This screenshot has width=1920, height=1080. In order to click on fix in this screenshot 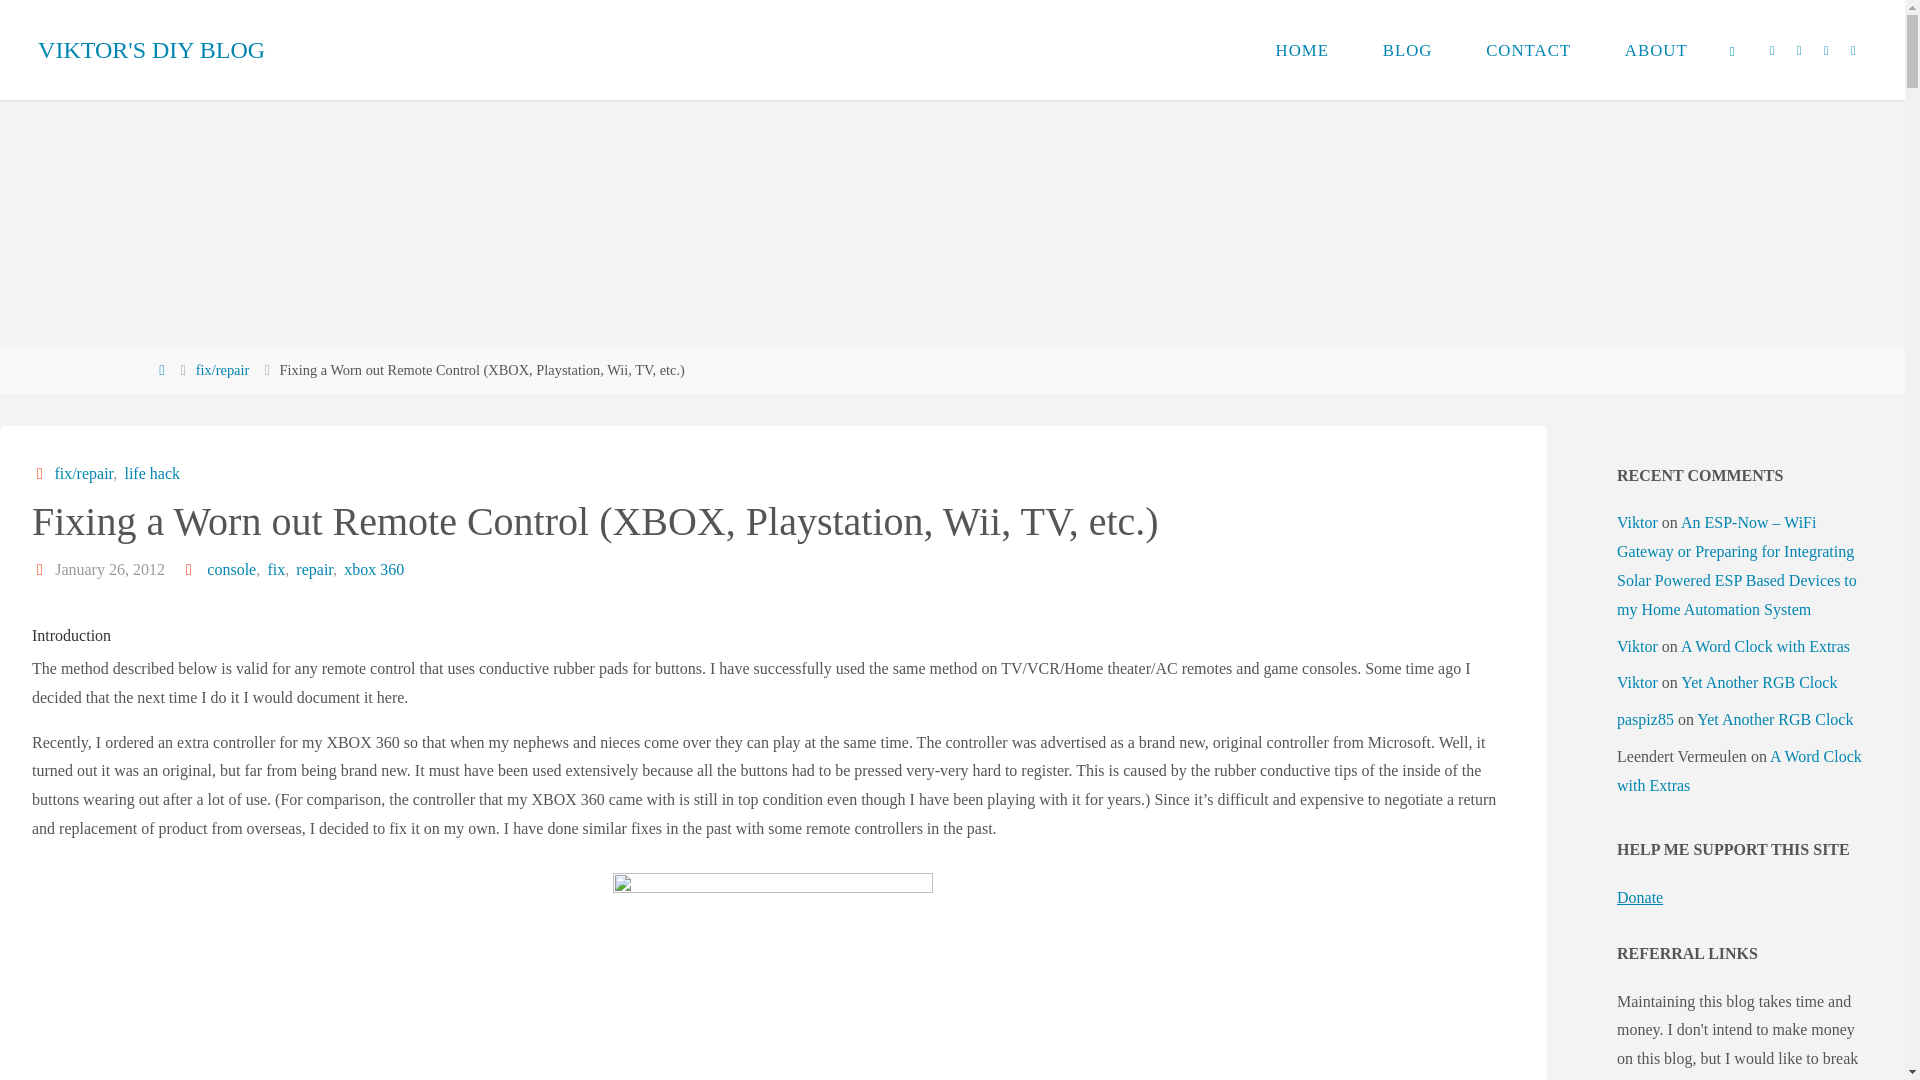, I will do `click(274, 568)`.